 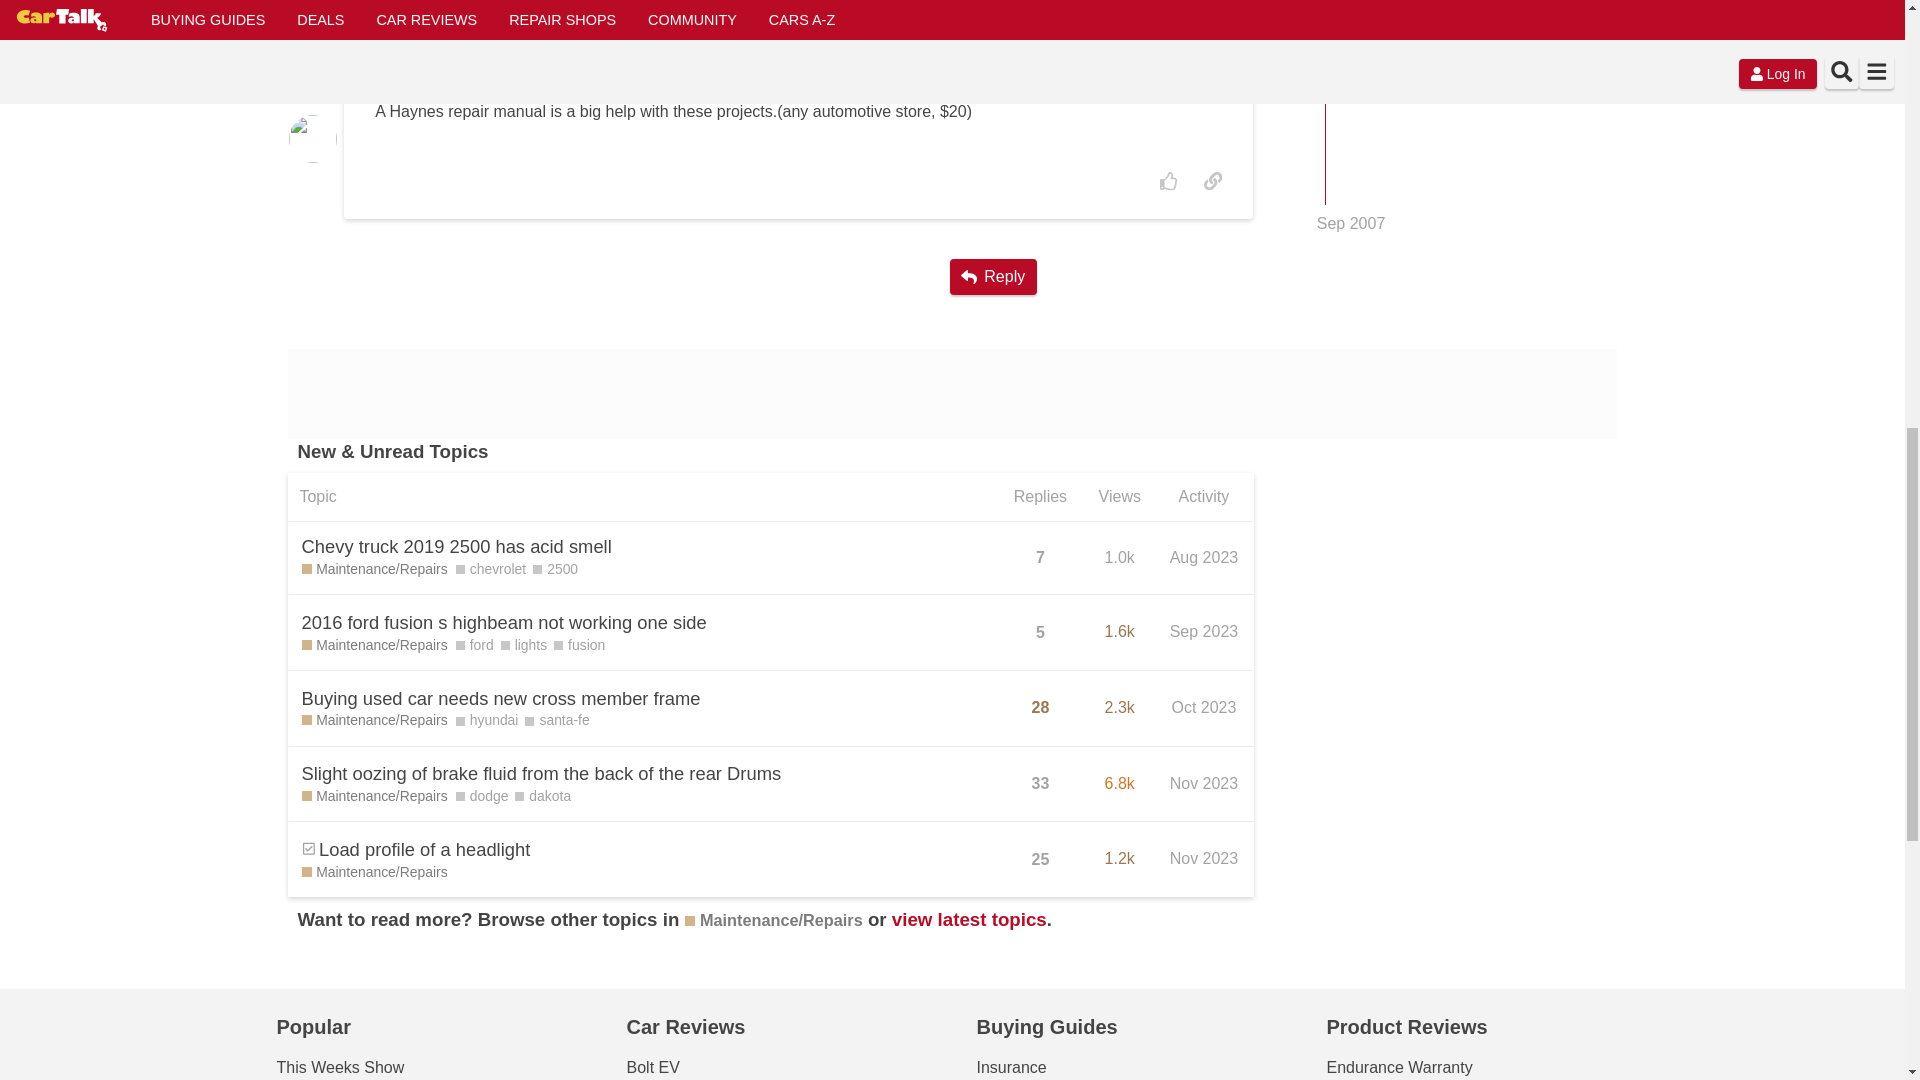 What do you see at coordinates (1120, 556) in the screenshot?
I see `this topic has been viewed 1047 times` at bounding box center [1120, 556].